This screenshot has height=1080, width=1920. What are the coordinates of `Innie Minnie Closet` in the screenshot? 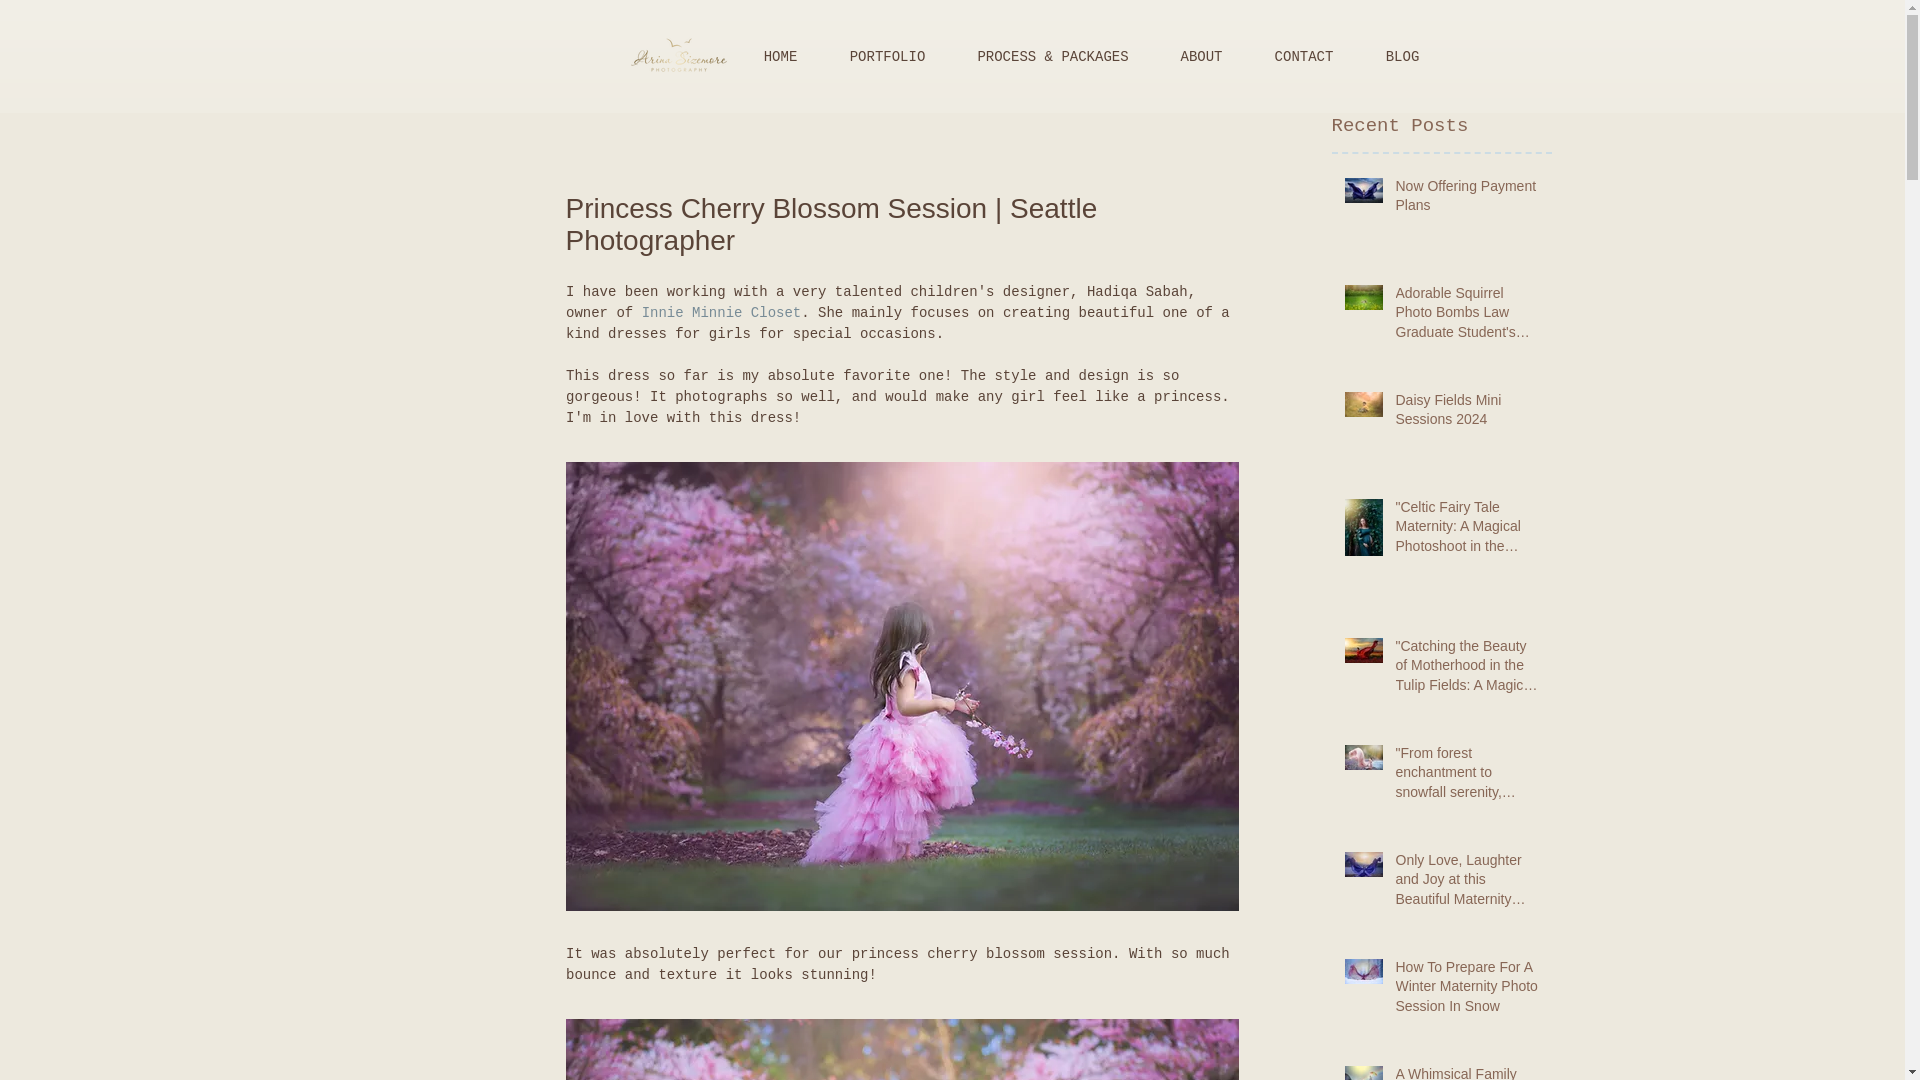 It's located at (720, 312).